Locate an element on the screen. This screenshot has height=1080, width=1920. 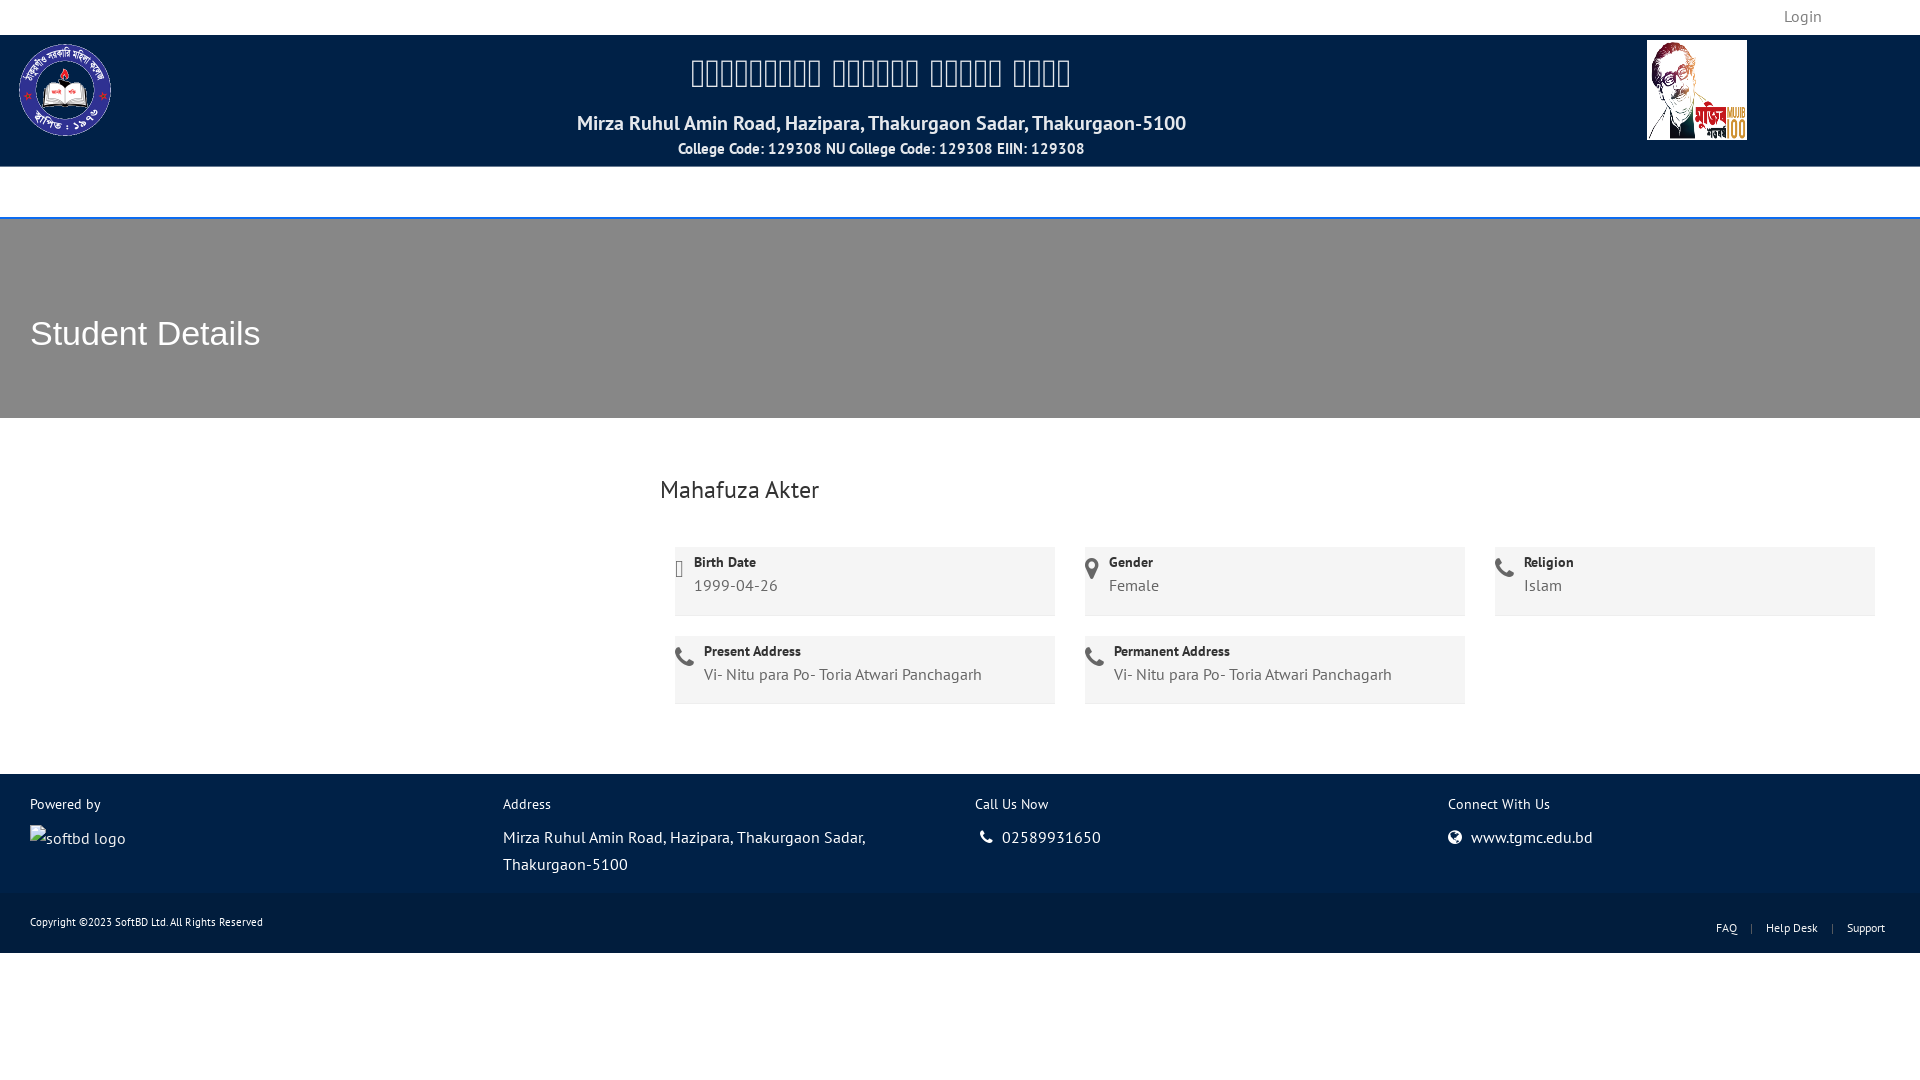
ACADEMIC is located at coordinates (280, 191).